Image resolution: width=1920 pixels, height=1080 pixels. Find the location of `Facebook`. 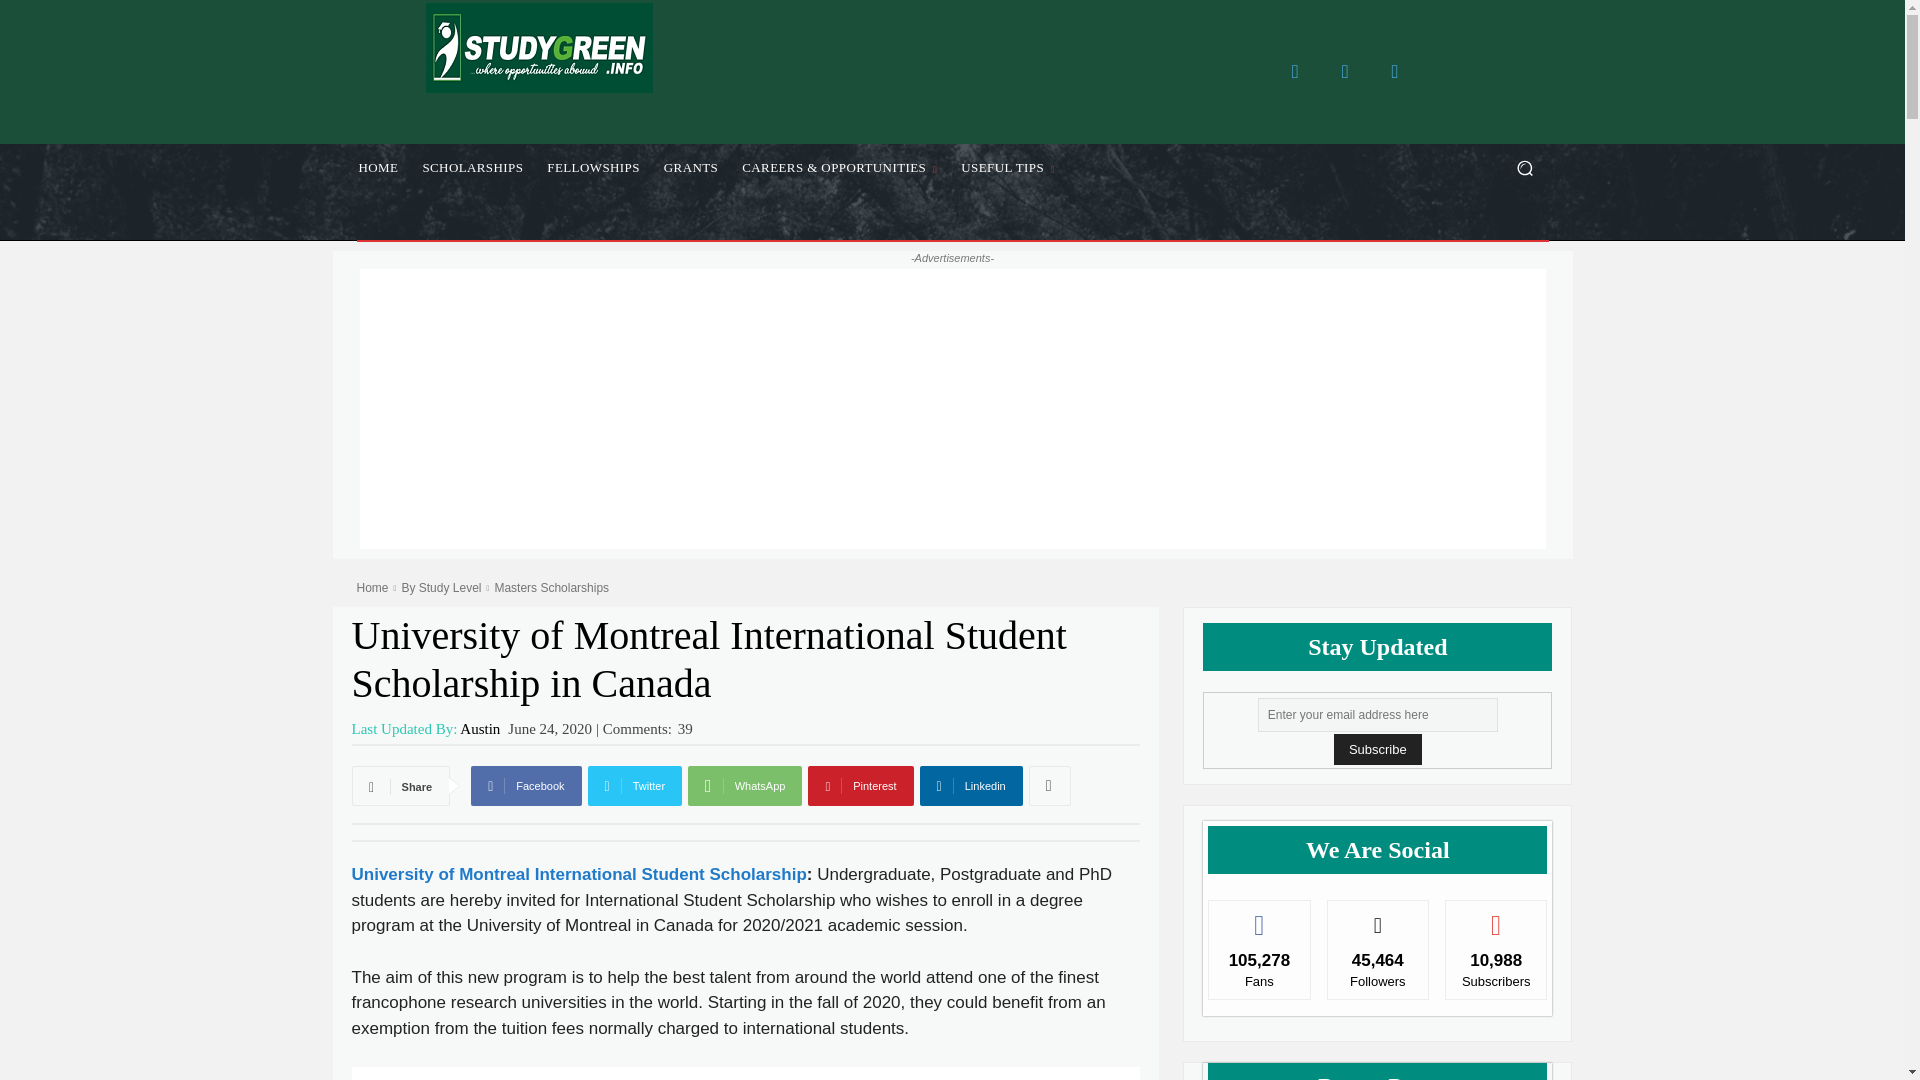

Facebook is located at coordinates (1294, 71).